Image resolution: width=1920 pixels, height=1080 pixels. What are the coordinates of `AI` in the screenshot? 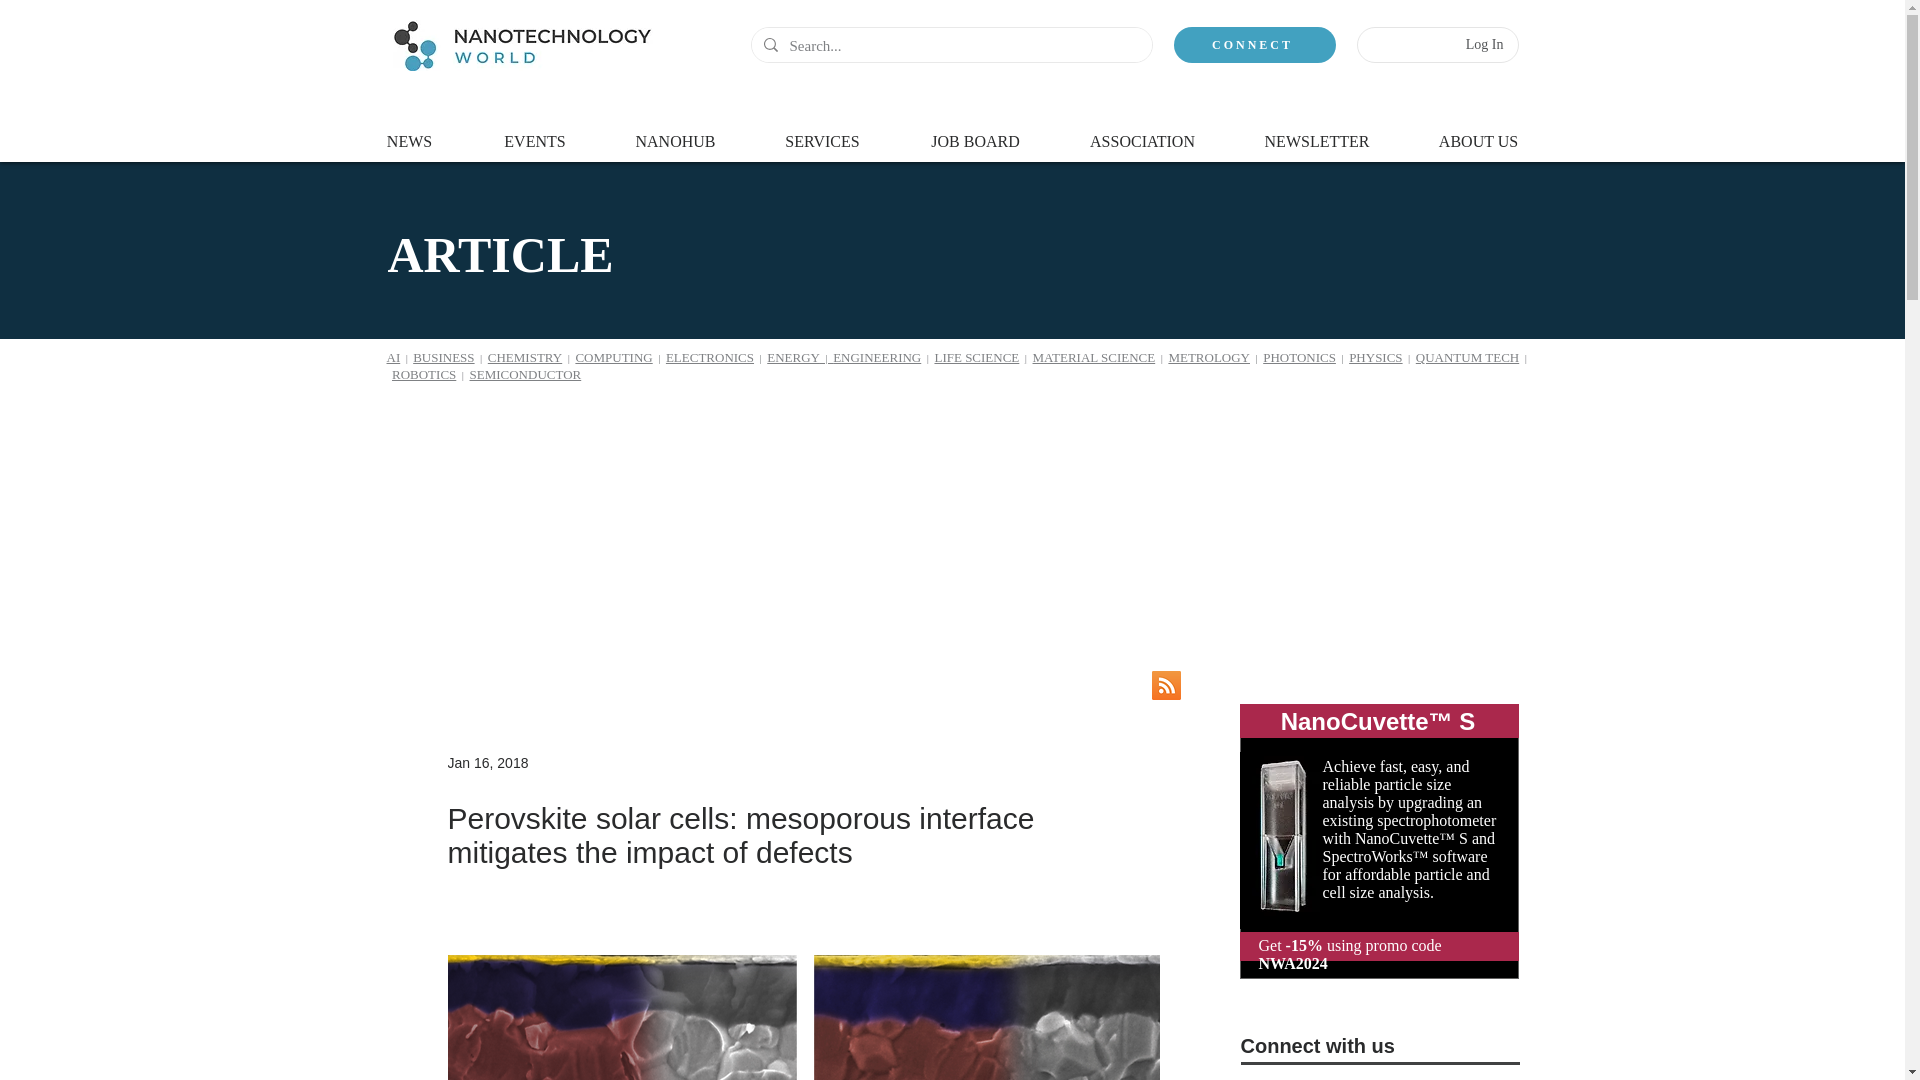 It's located at (392, 357).